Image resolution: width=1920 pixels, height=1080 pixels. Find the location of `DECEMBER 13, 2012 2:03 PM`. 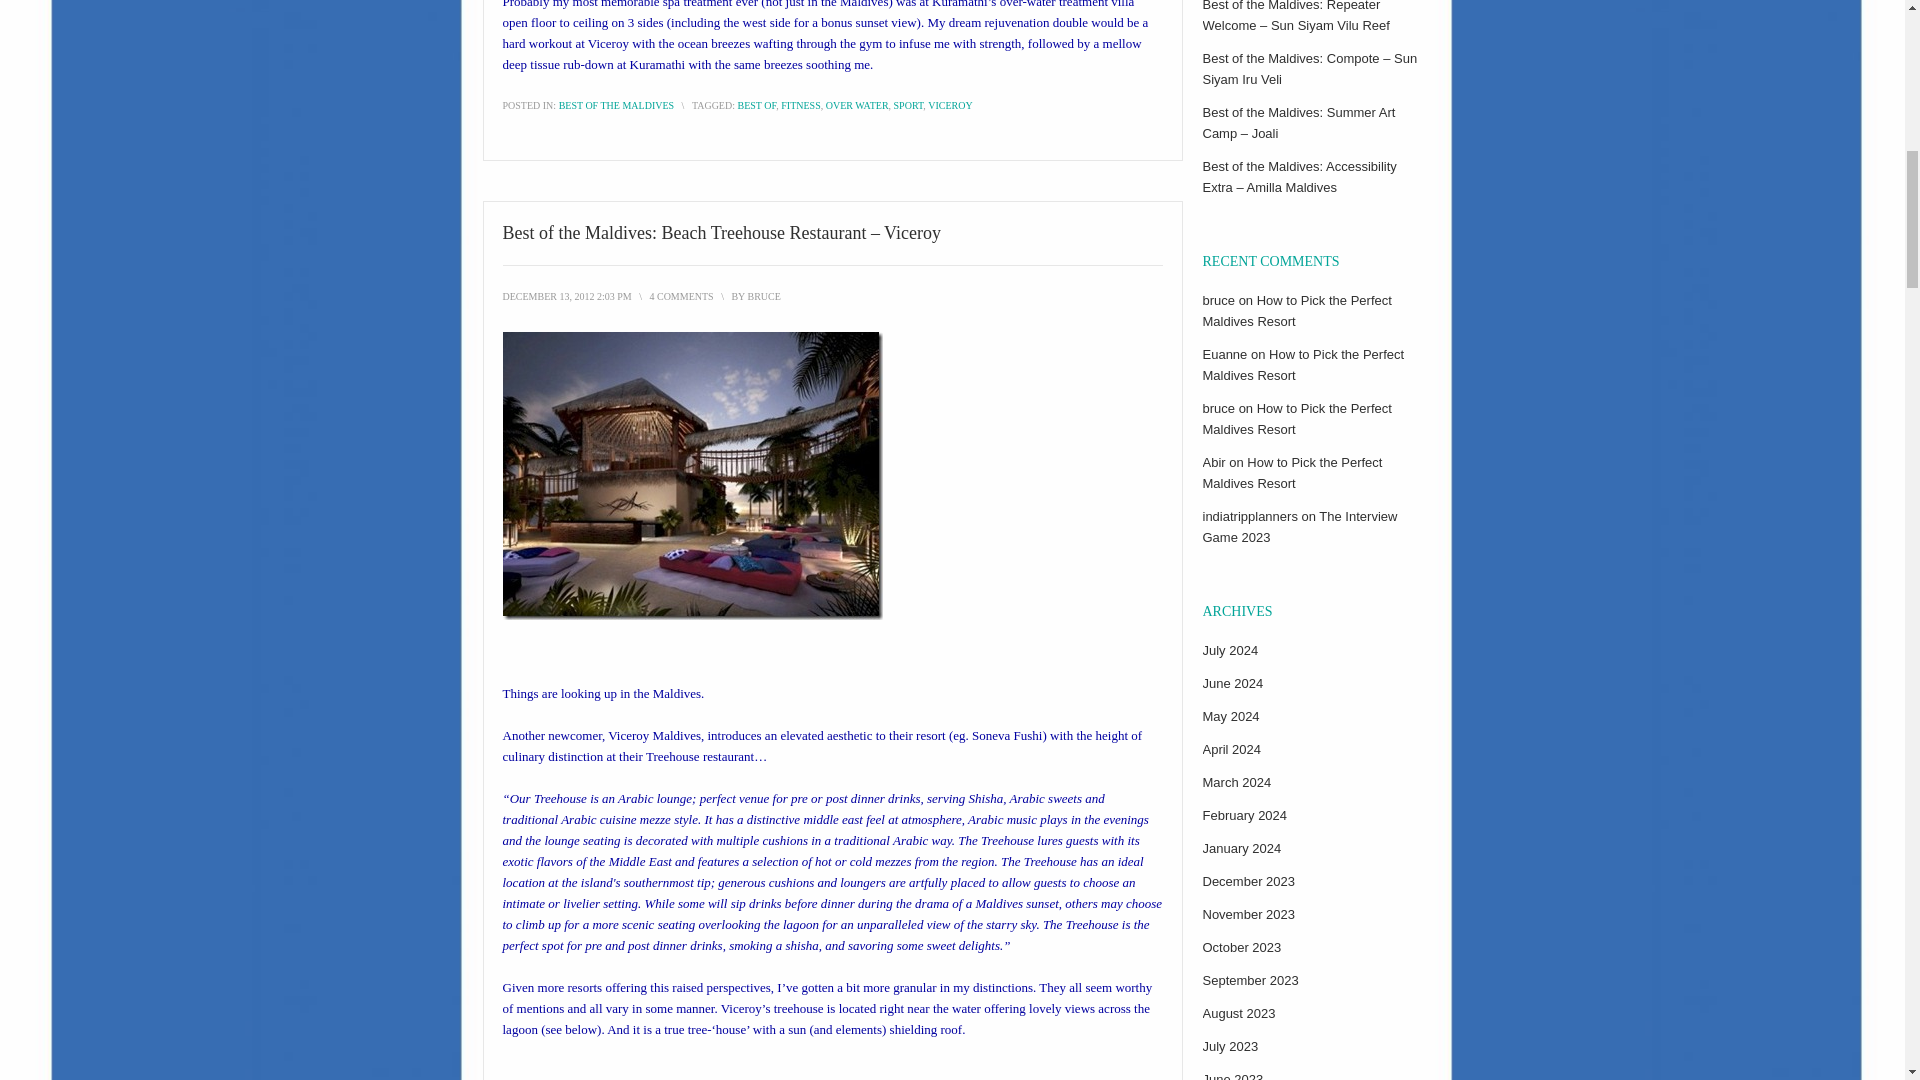

DECEMBER 13, 2012 2:03 PM is located at coordinates (566, 296).